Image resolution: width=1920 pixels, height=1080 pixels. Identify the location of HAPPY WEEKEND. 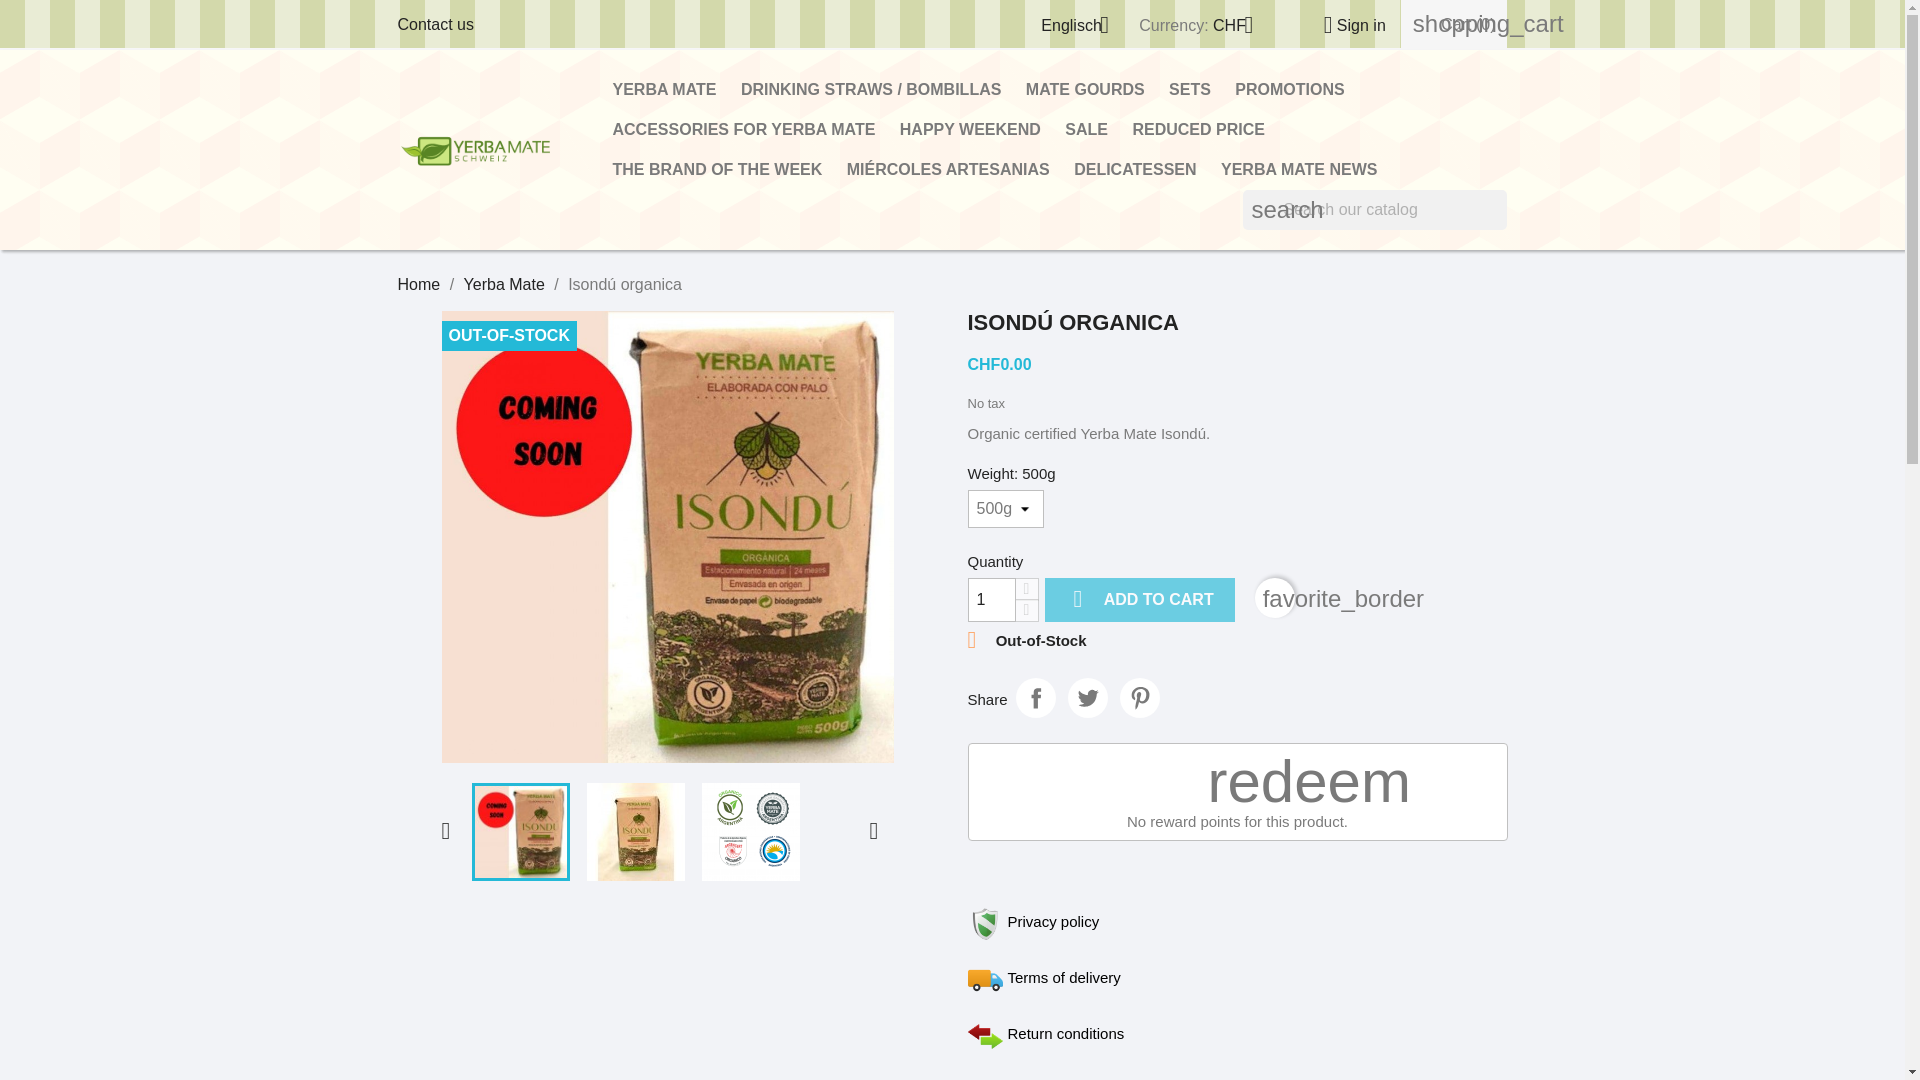
(970, 130).